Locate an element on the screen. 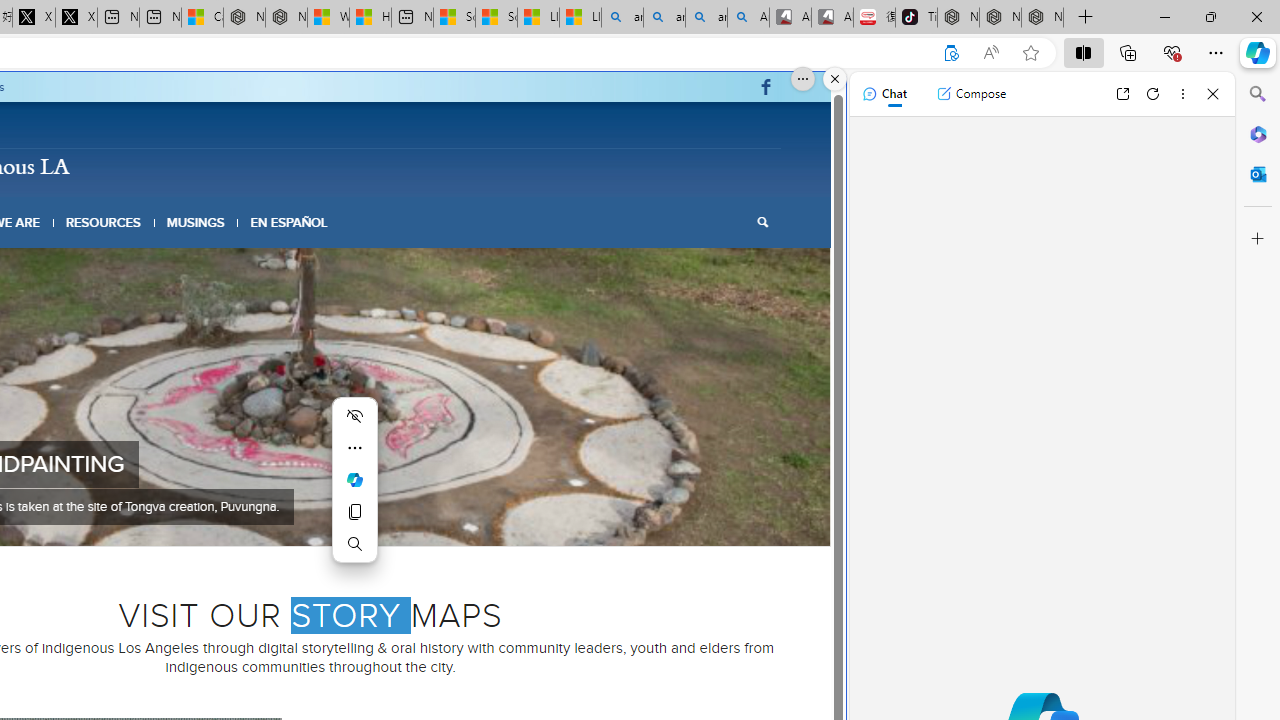 This screenshot has height=720, width=1280. Search is located at coordinates (762, 222).